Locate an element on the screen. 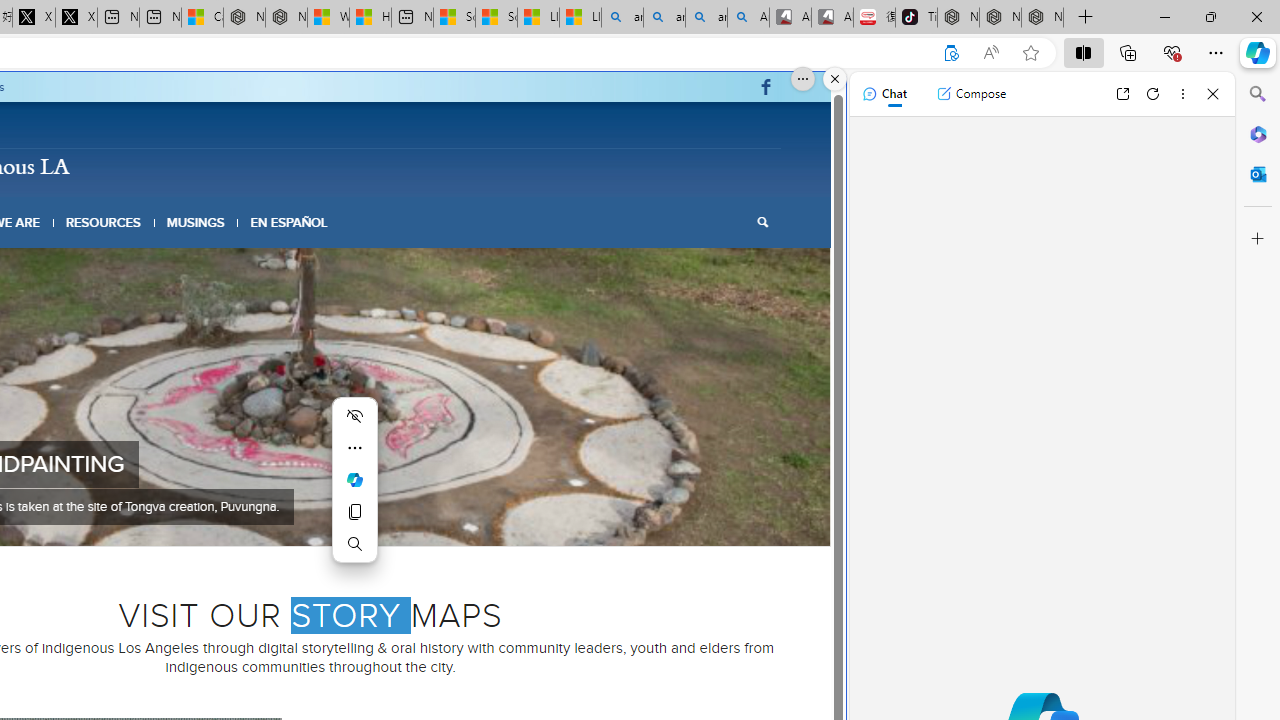 This screenshot has height=720, width=1280. Search is located at coordinates (762, 222).